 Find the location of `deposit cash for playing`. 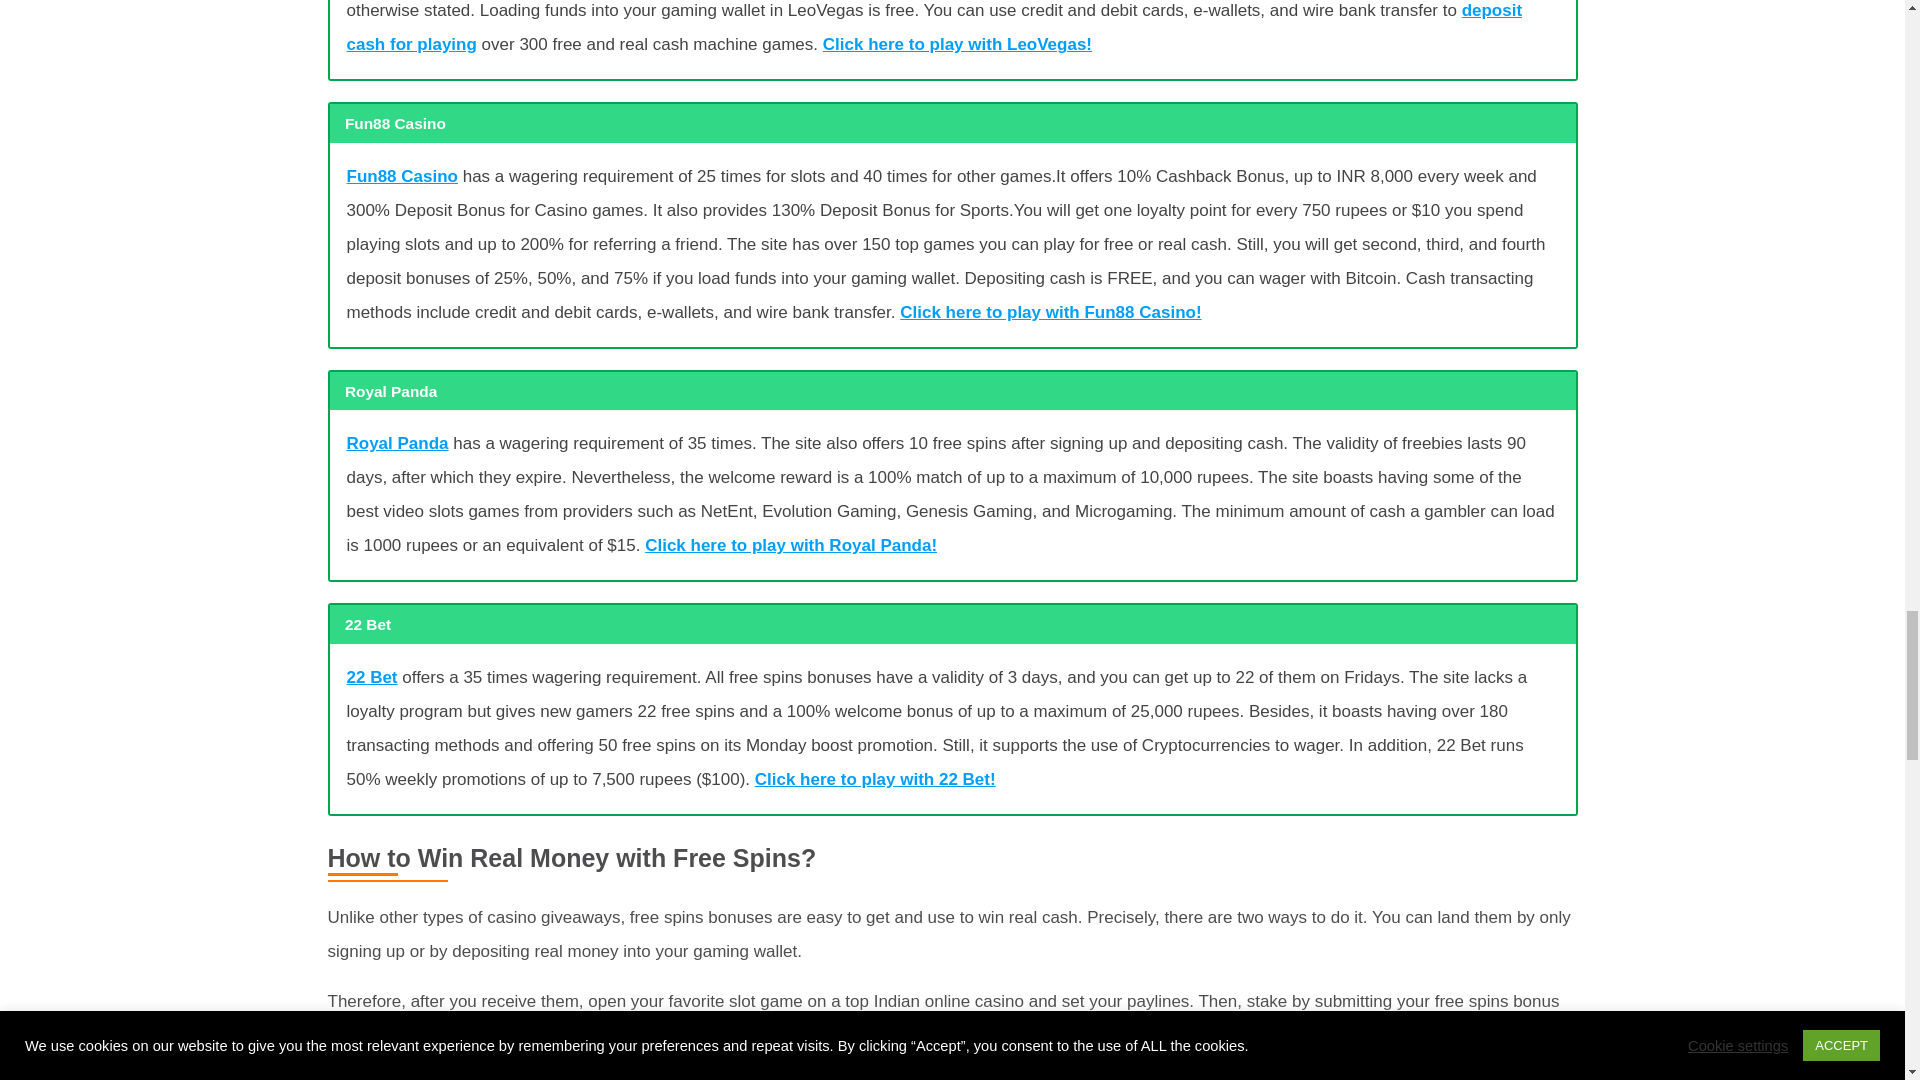

deposit cash for playing is located at coordinates (934, 28).